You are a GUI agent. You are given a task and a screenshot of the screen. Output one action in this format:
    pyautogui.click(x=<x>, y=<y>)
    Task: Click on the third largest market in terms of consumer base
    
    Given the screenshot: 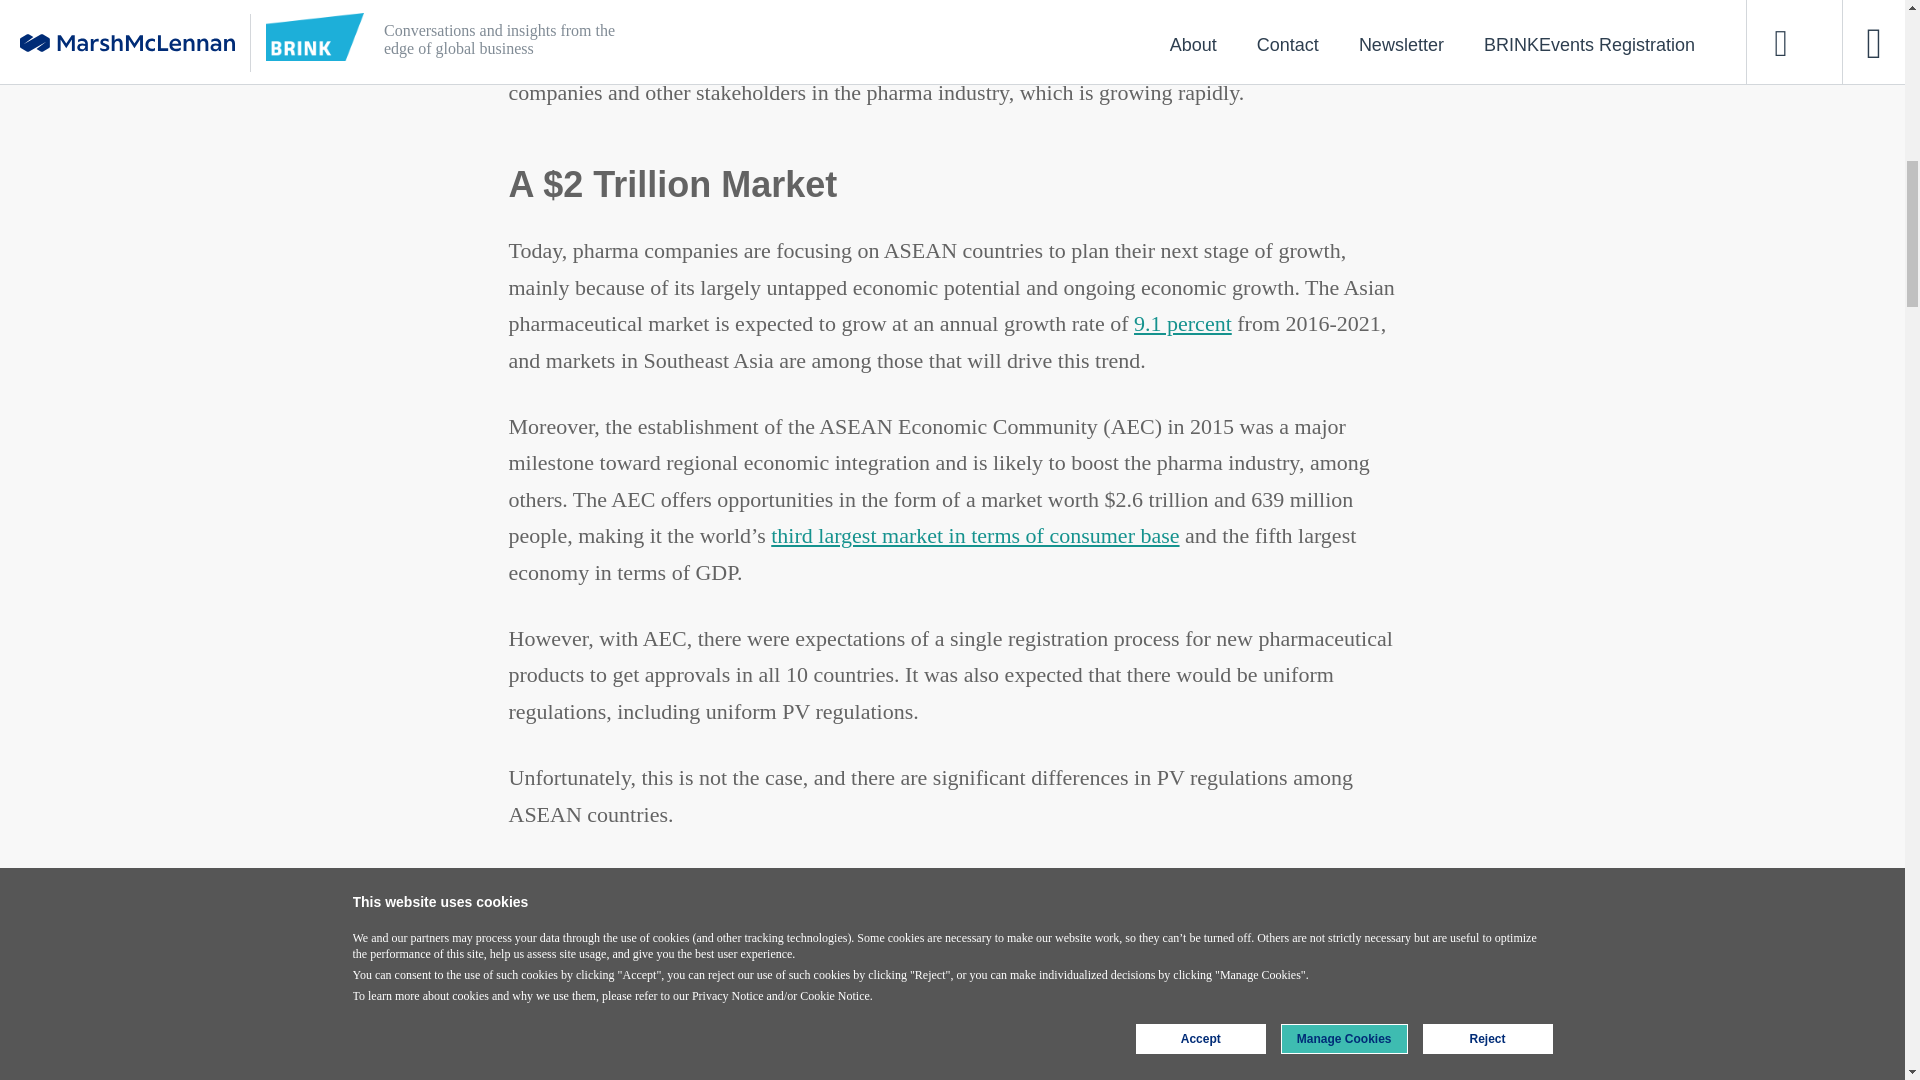 What is the action you would take?
    pyautogui.click(x=974, y=534)
    